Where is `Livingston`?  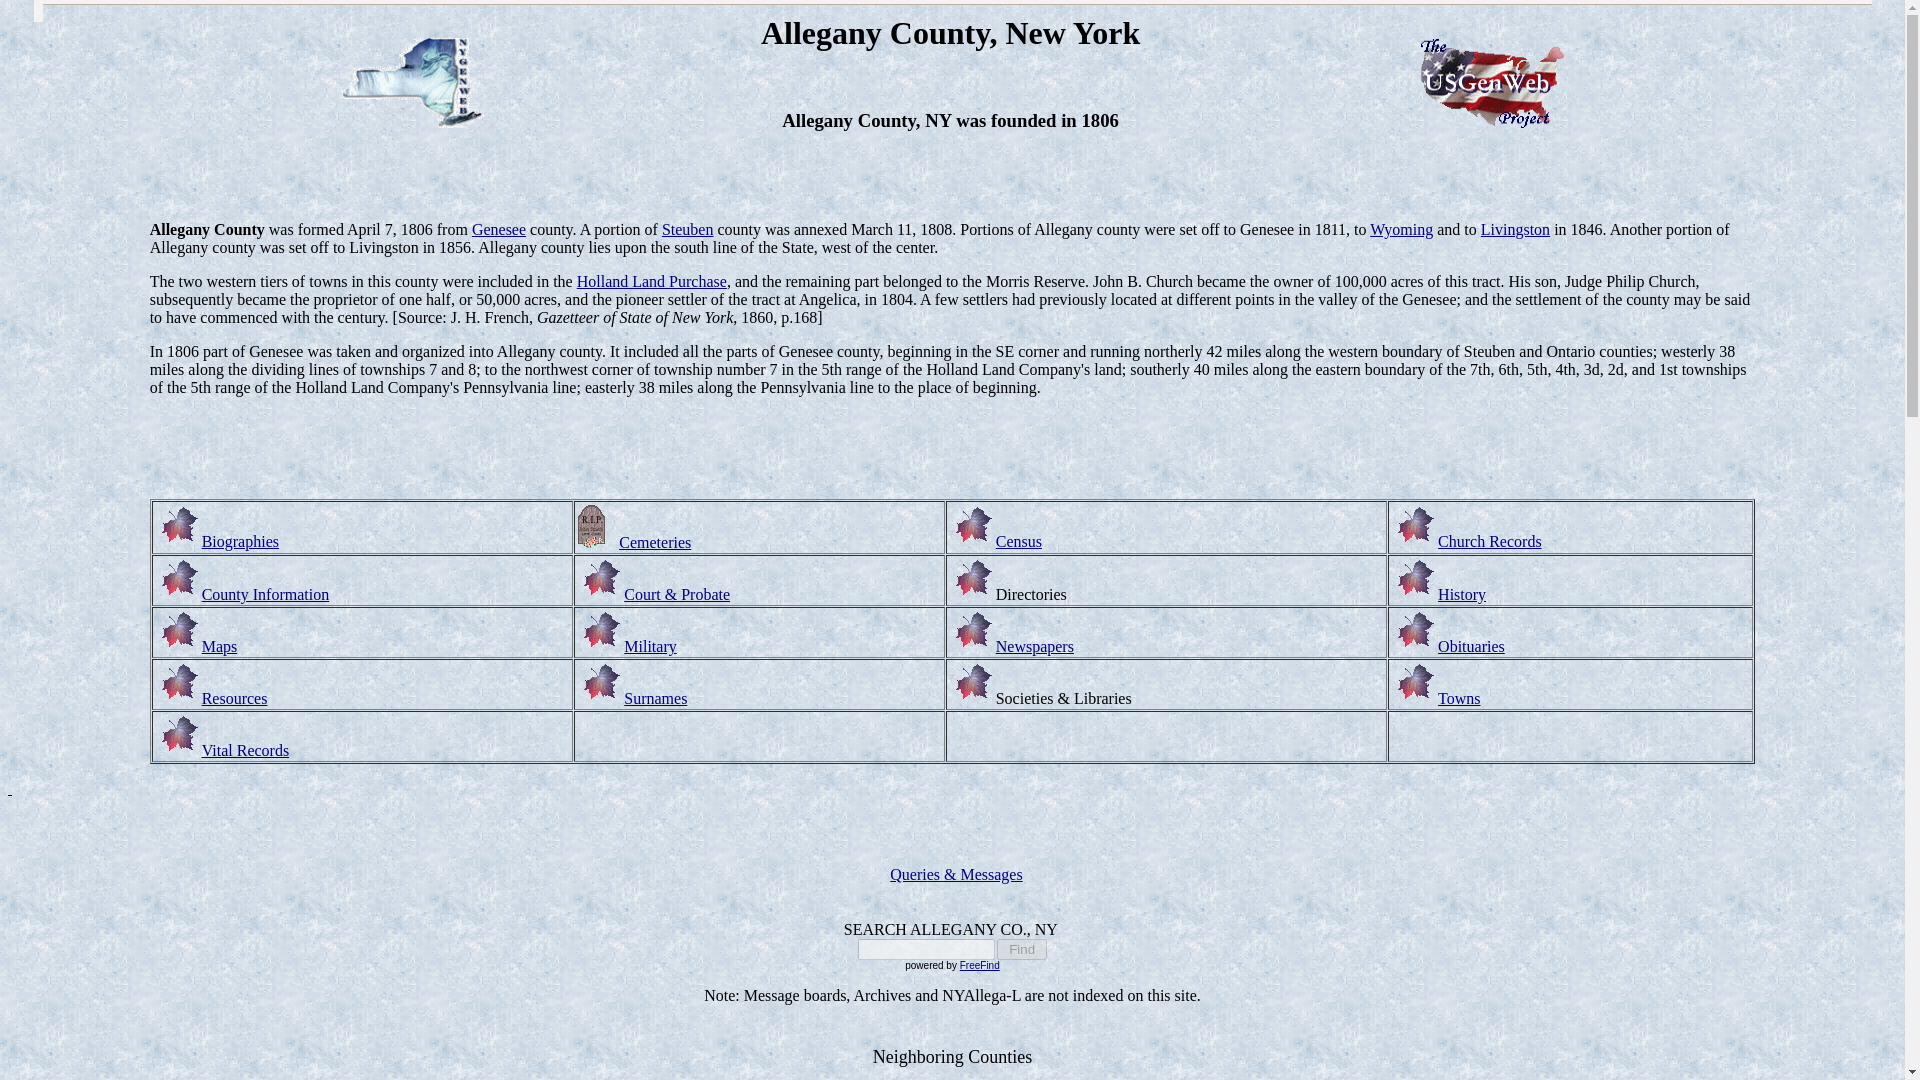 Livingston is located at coordinates (1514, 229).